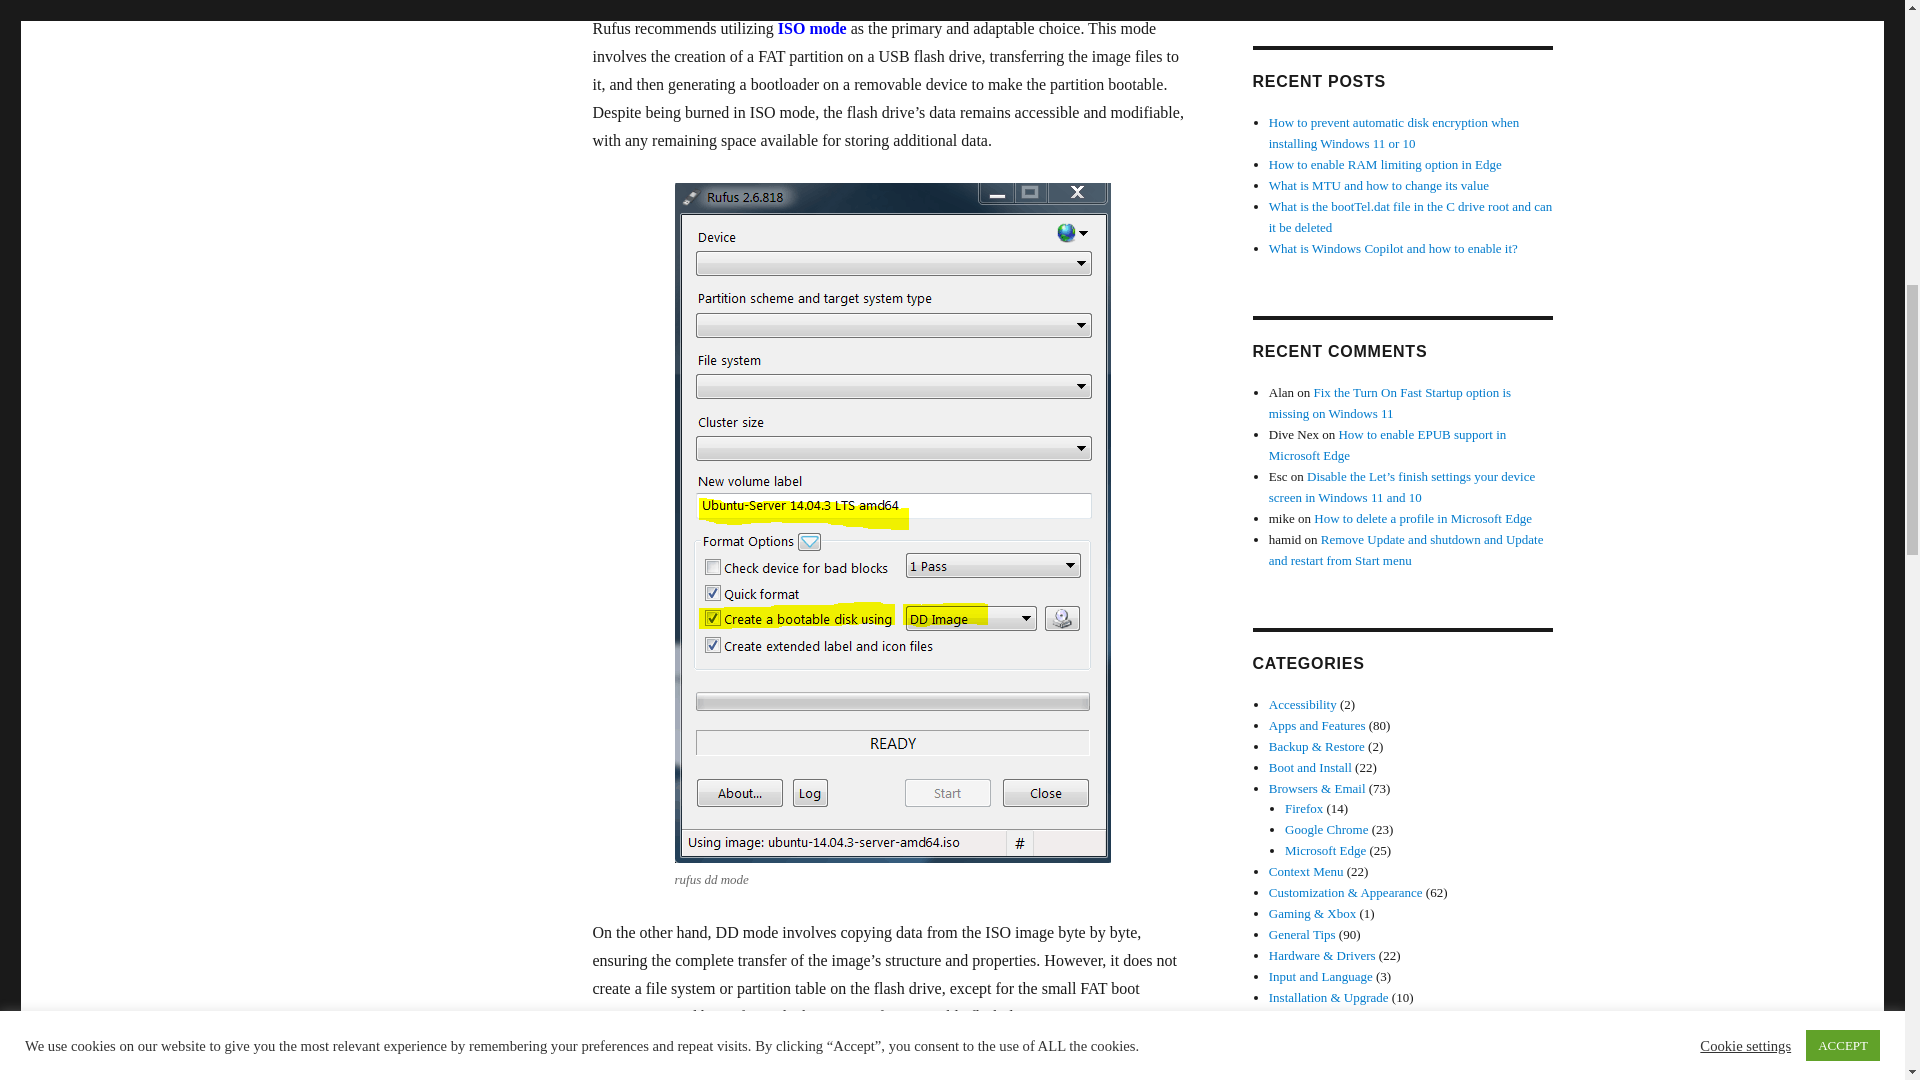  I want to click on How to enable EPUB support in Microsoft Edge, so click(1388, 444).